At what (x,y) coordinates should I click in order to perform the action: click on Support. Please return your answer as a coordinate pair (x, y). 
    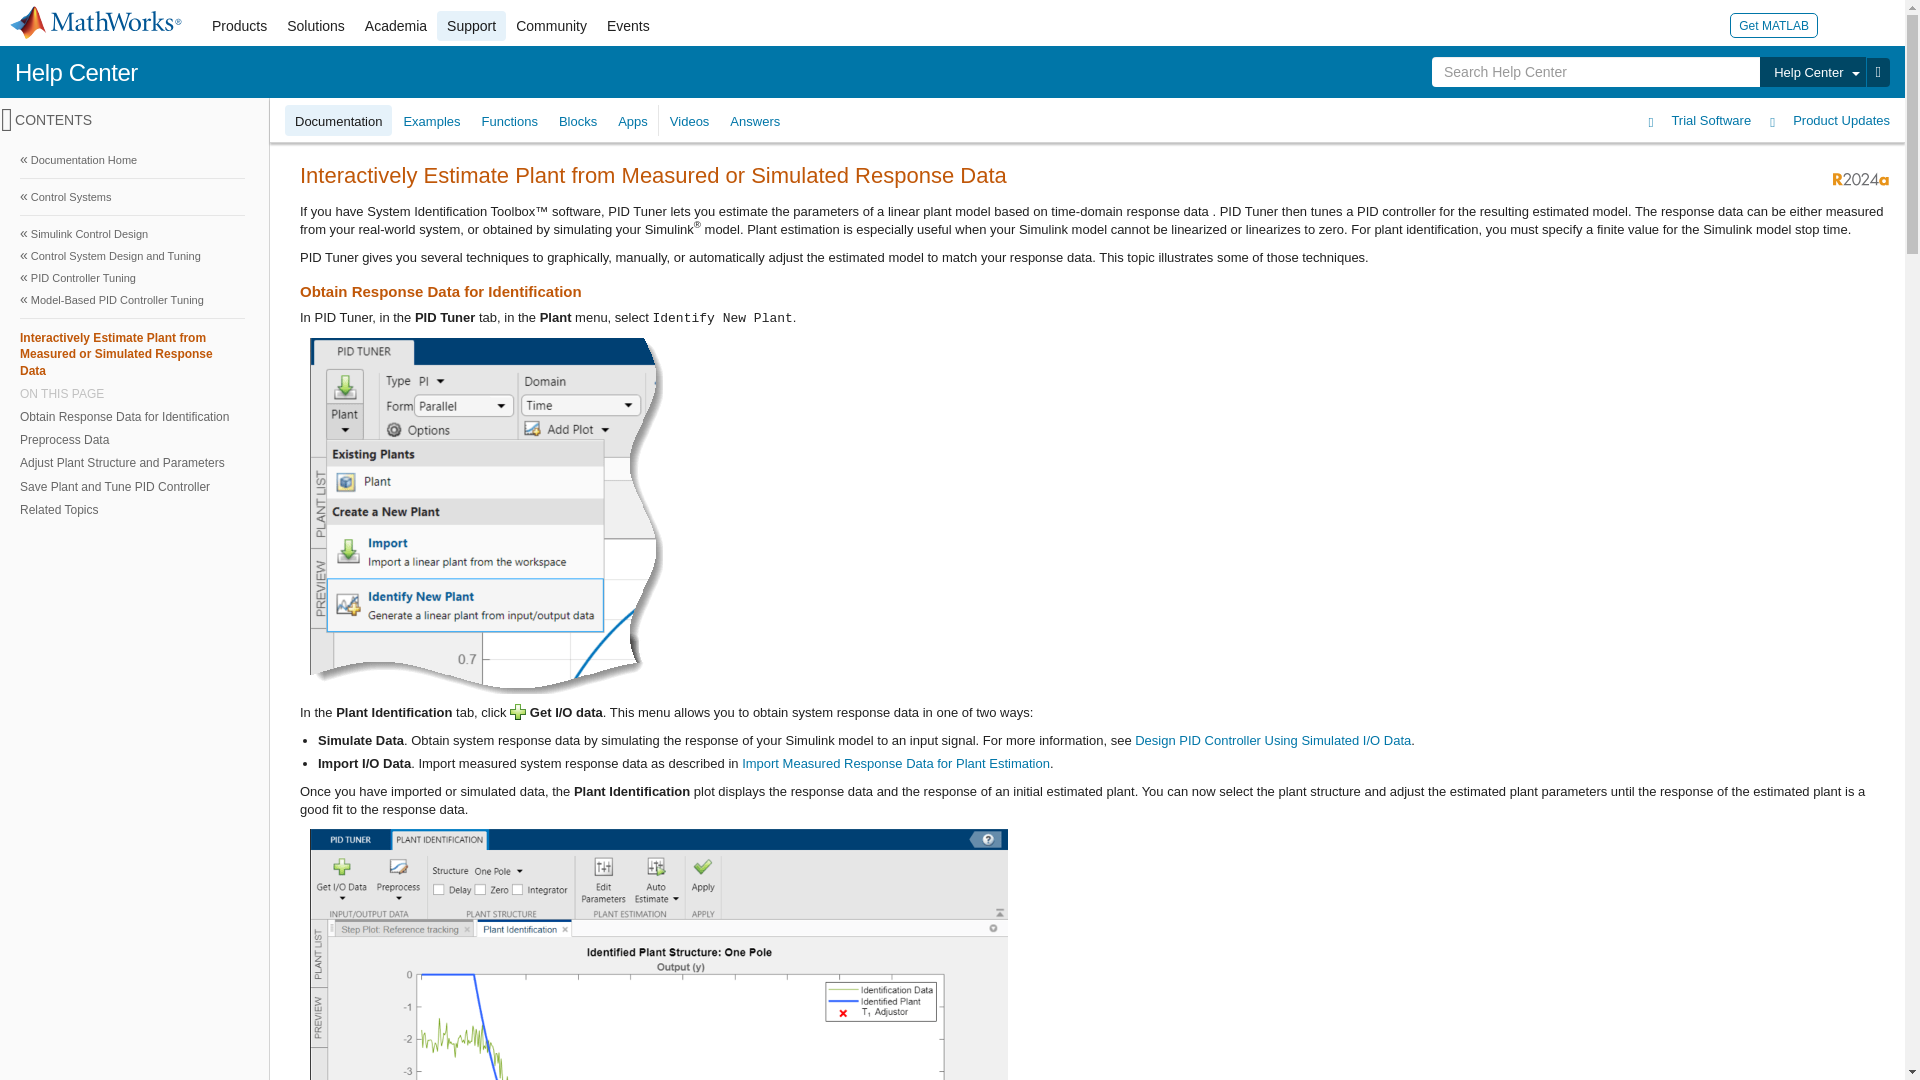
    Looking at the image, I should click on (472, 26).